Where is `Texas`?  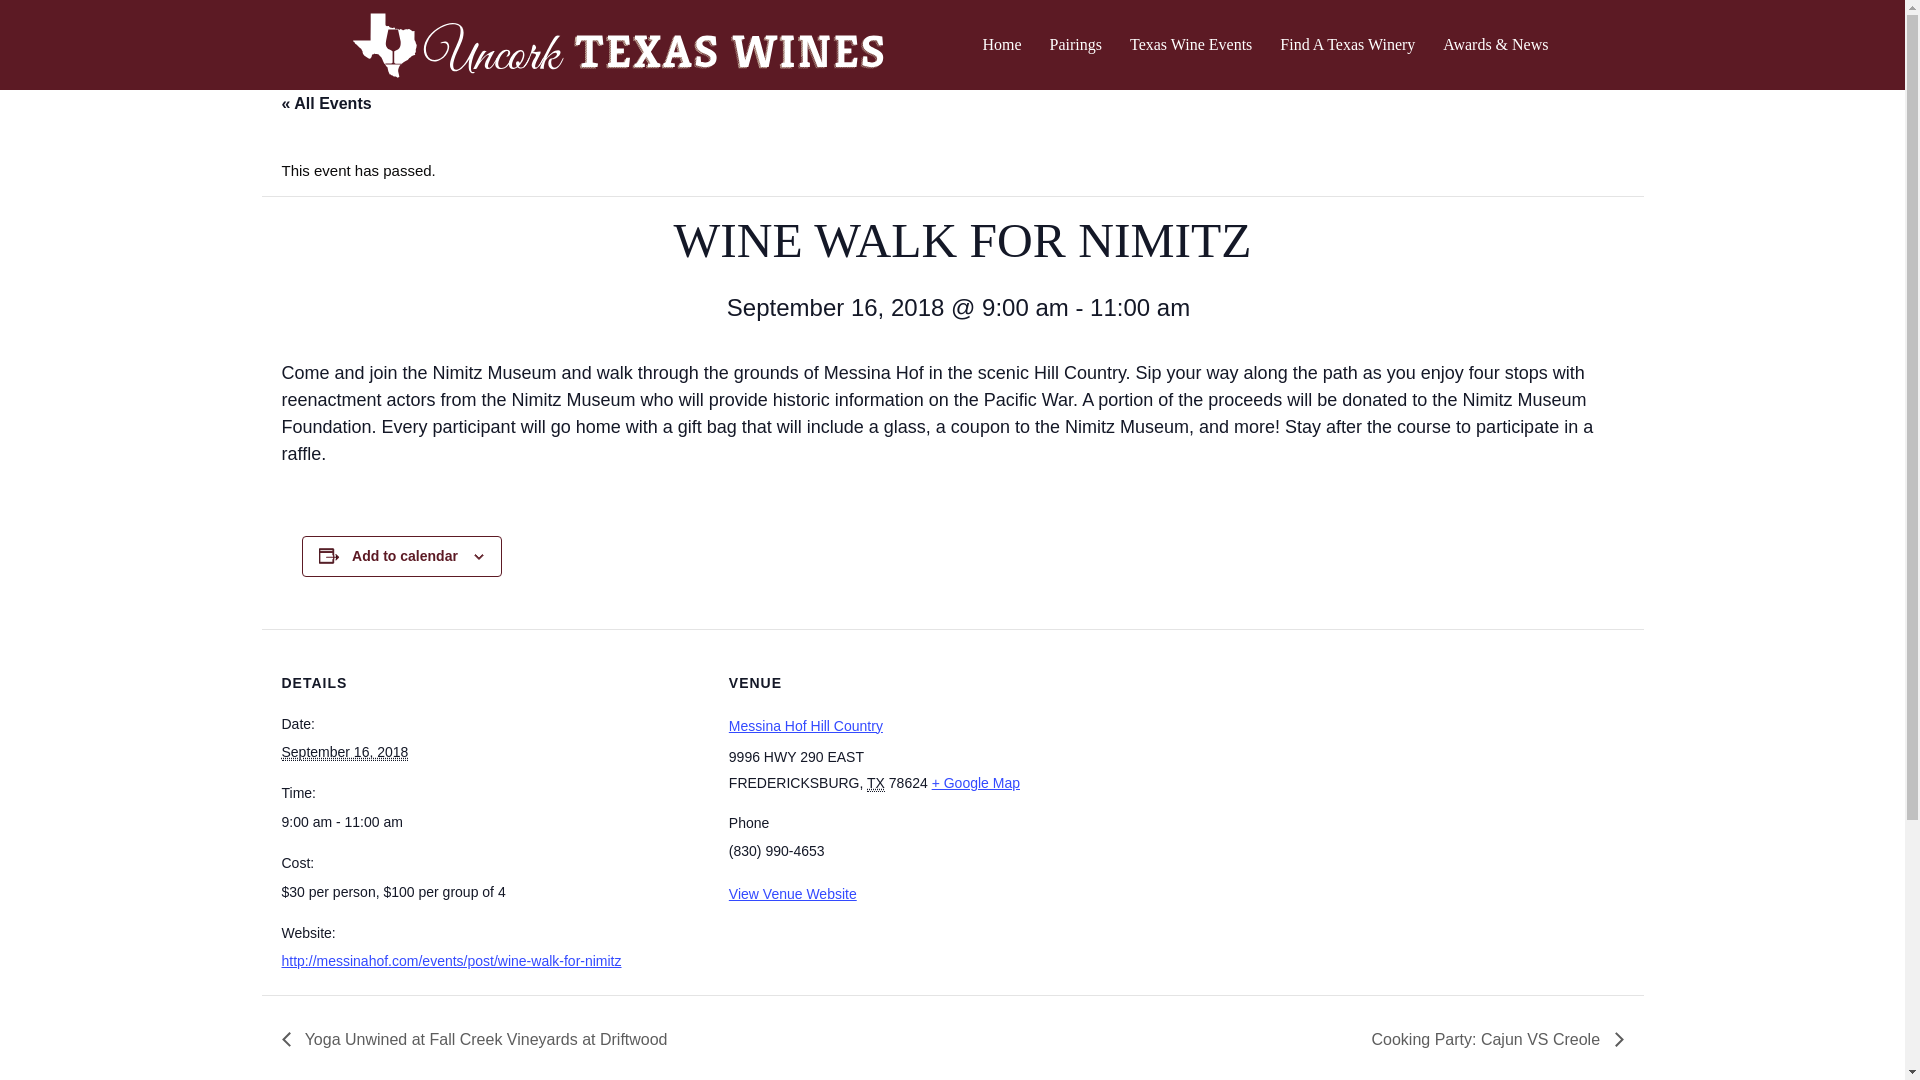 Texas is located at coordinates (876, 783).